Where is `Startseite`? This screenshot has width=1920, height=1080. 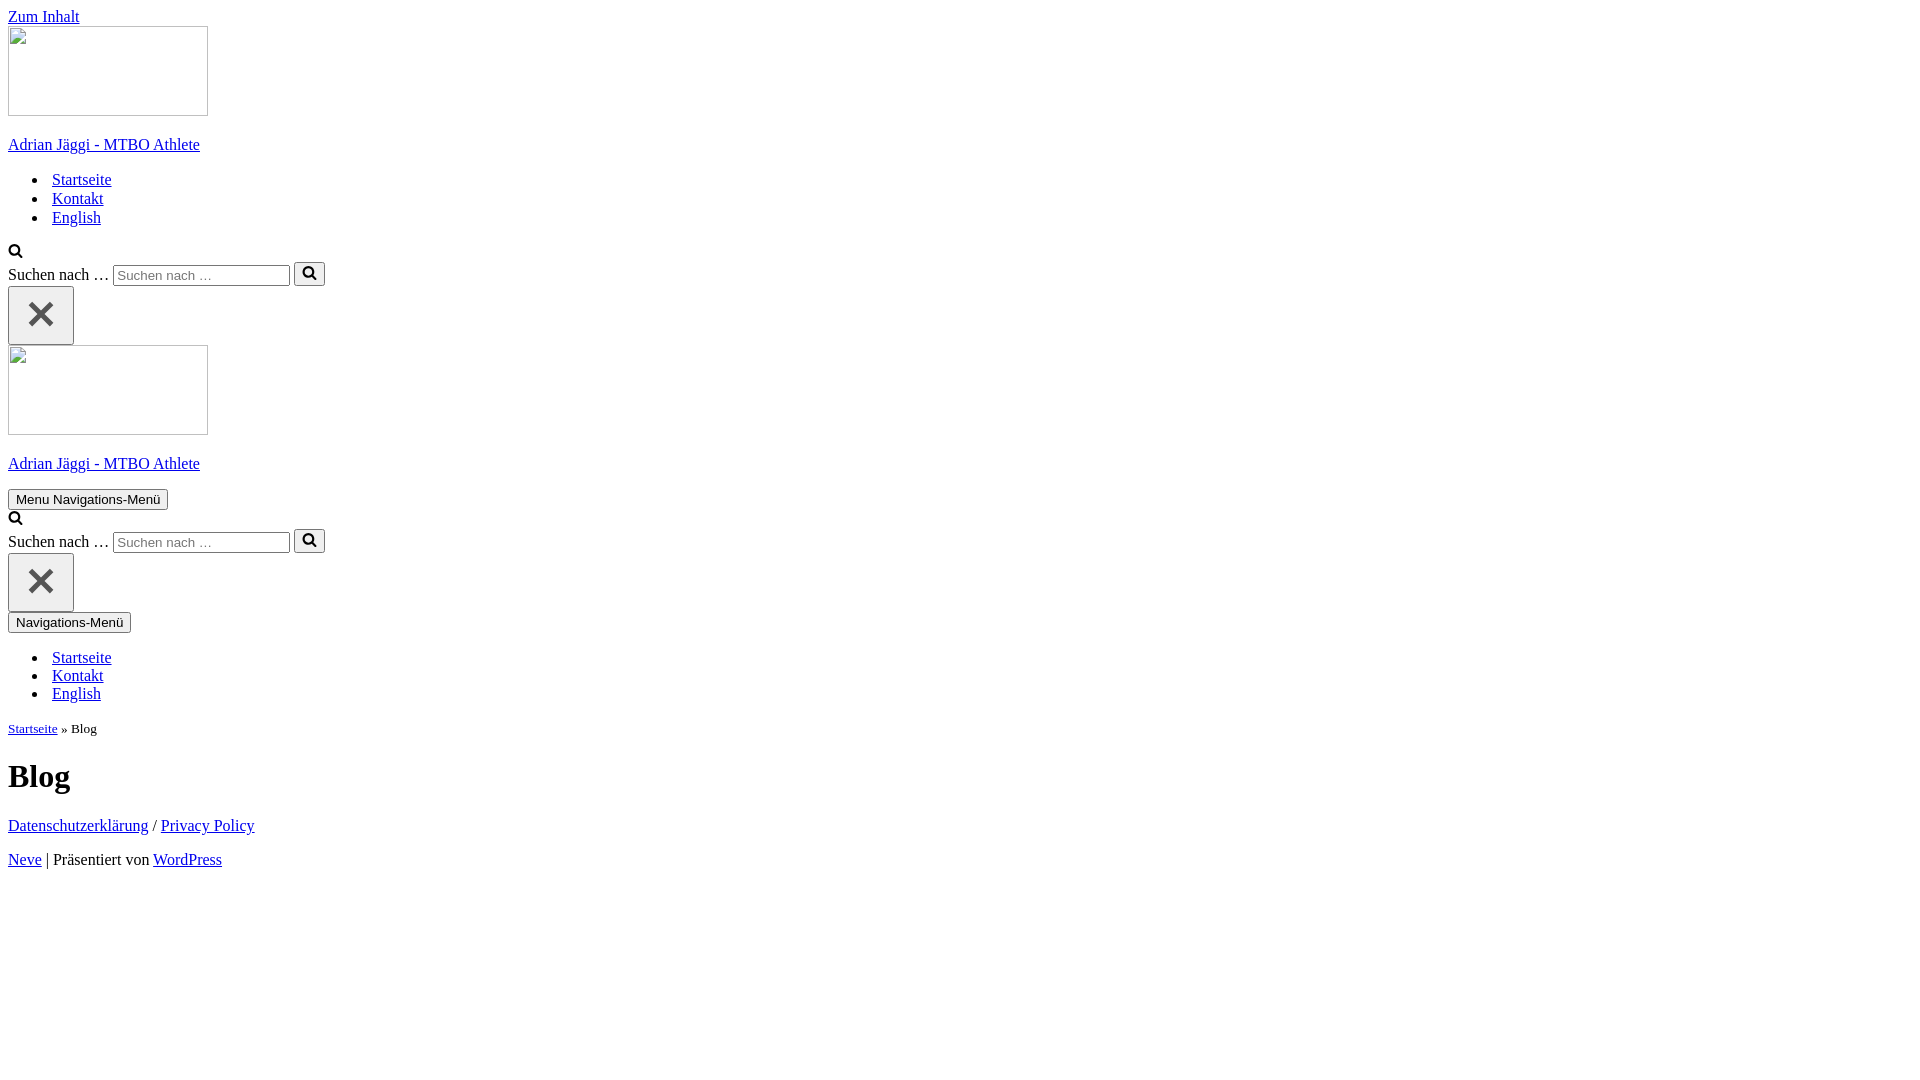
Startseite is located at coordinates (82, 180).